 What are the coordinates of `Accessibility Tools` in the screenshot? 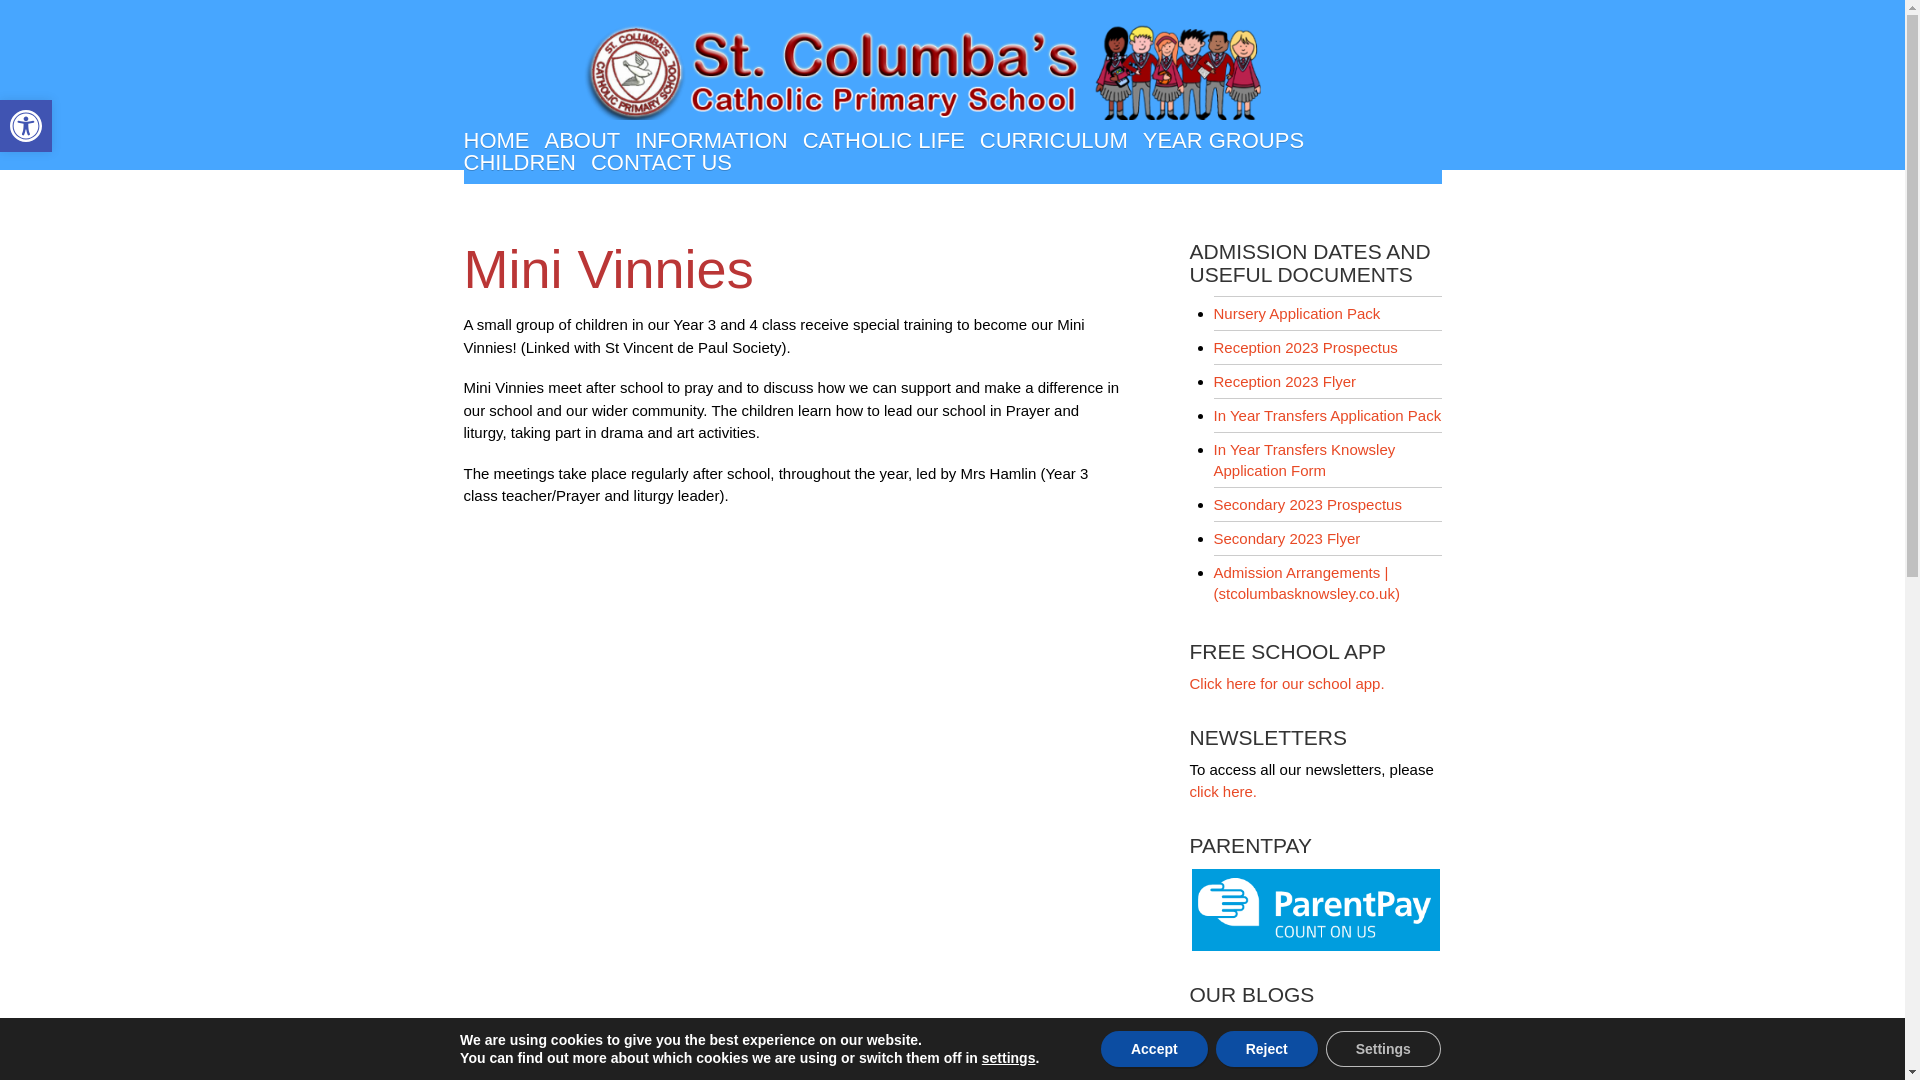 It's located at (26, 126).